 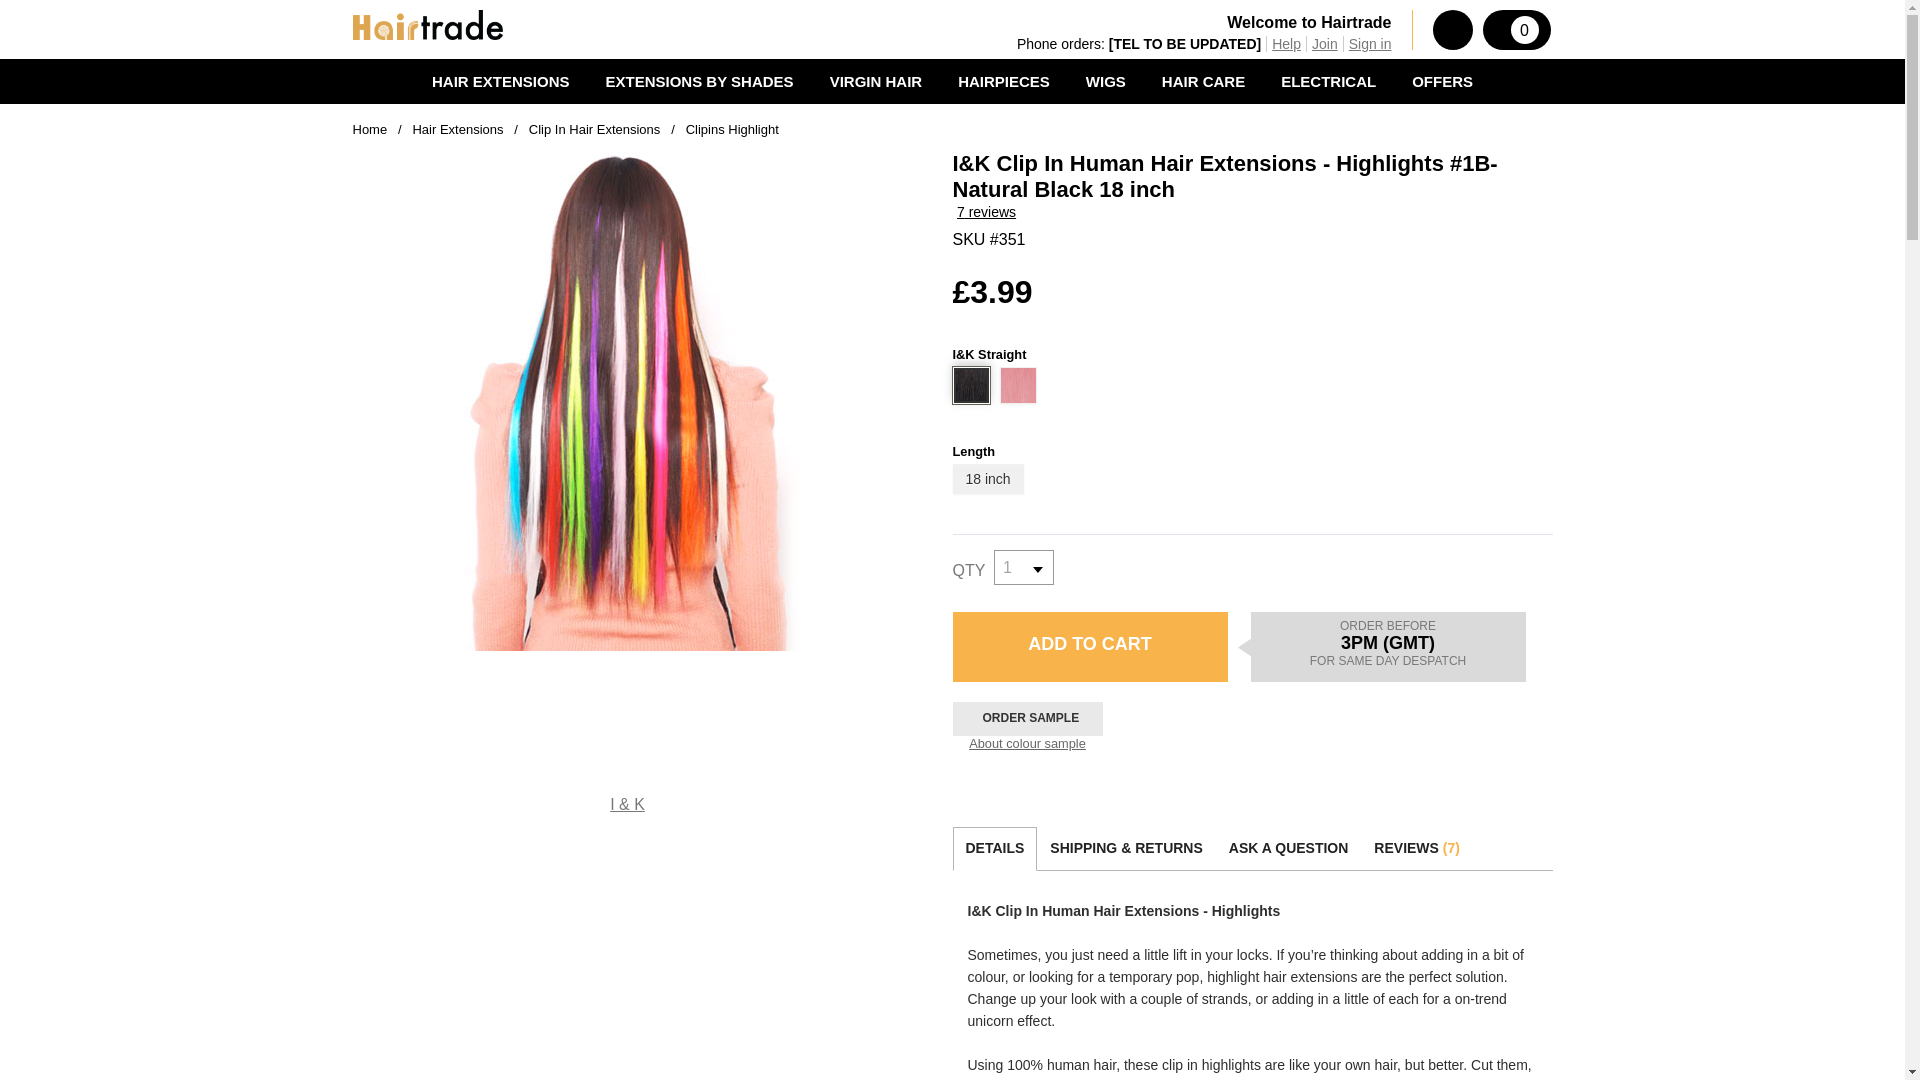 I want to click on Join, so click(x=1324, y=43).